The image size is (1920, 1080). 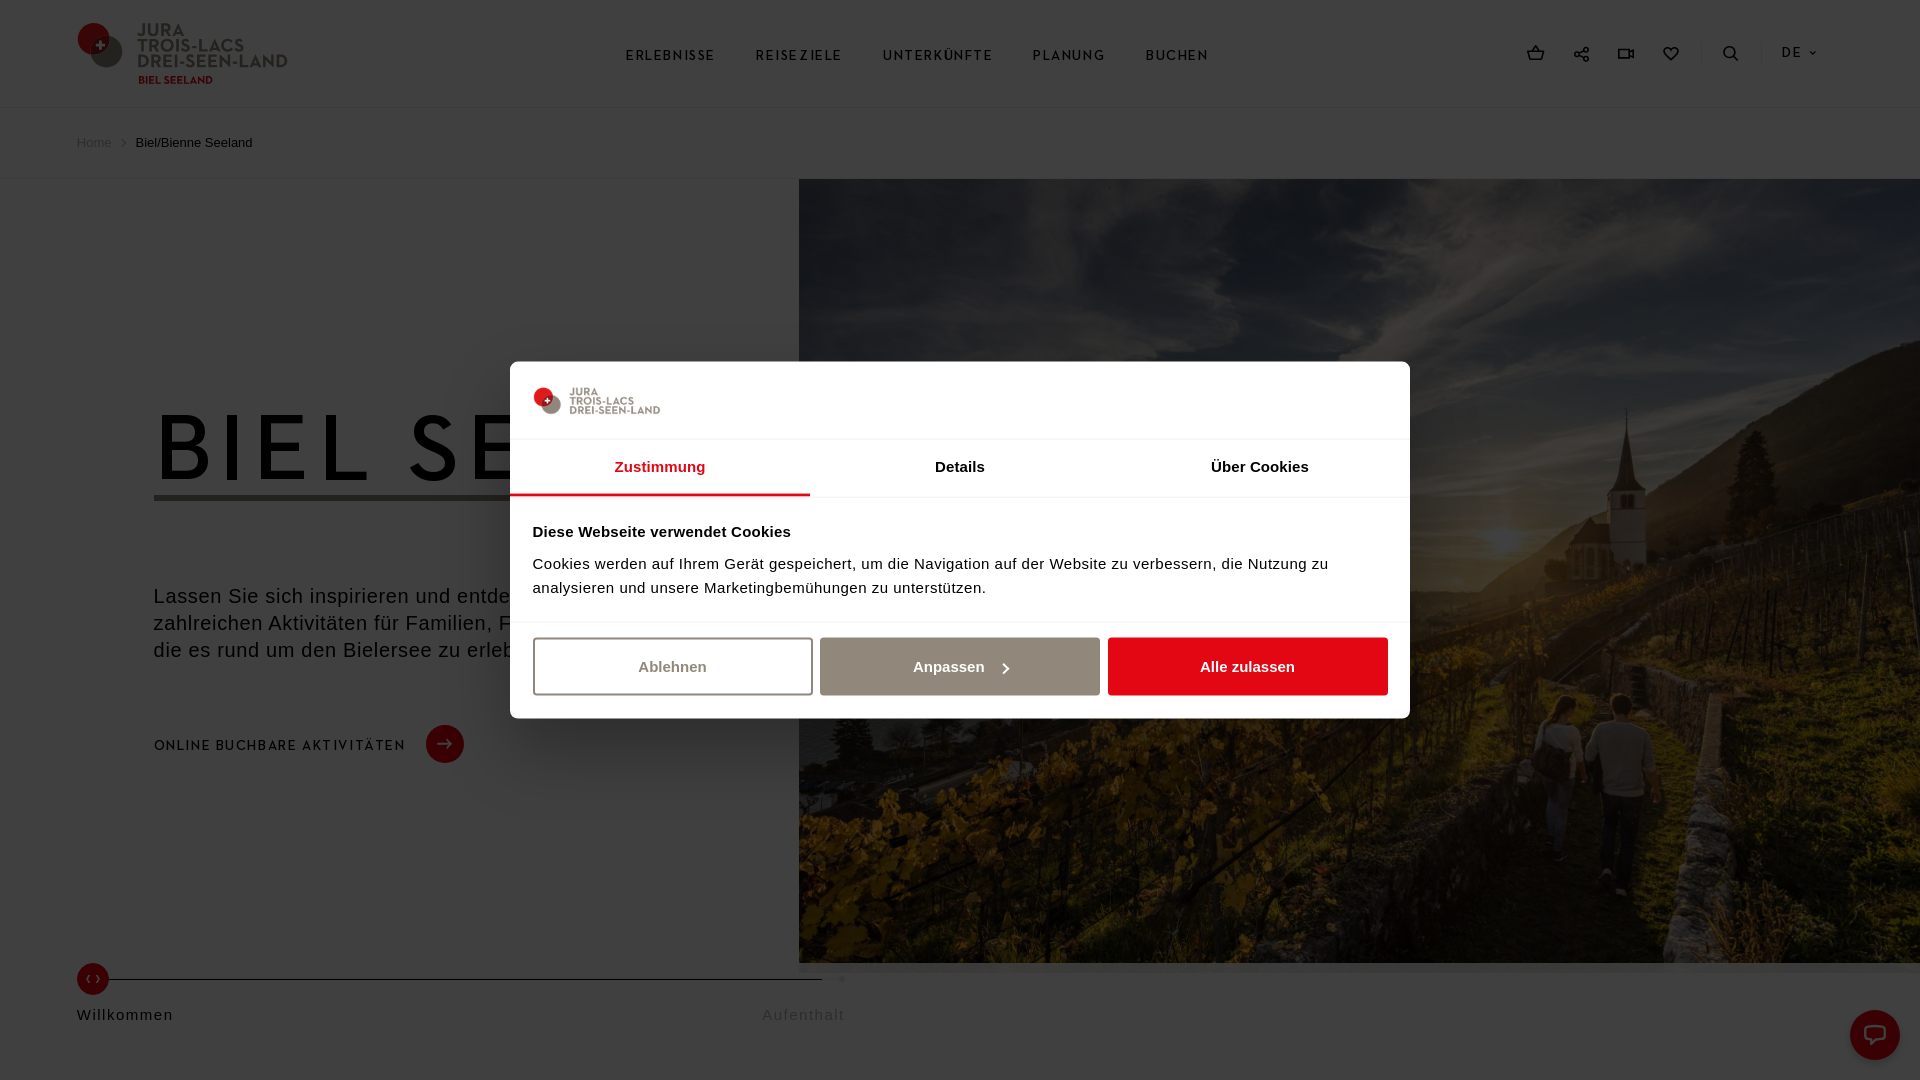 I want to click on Suchen, so click(x=1731, y=54).